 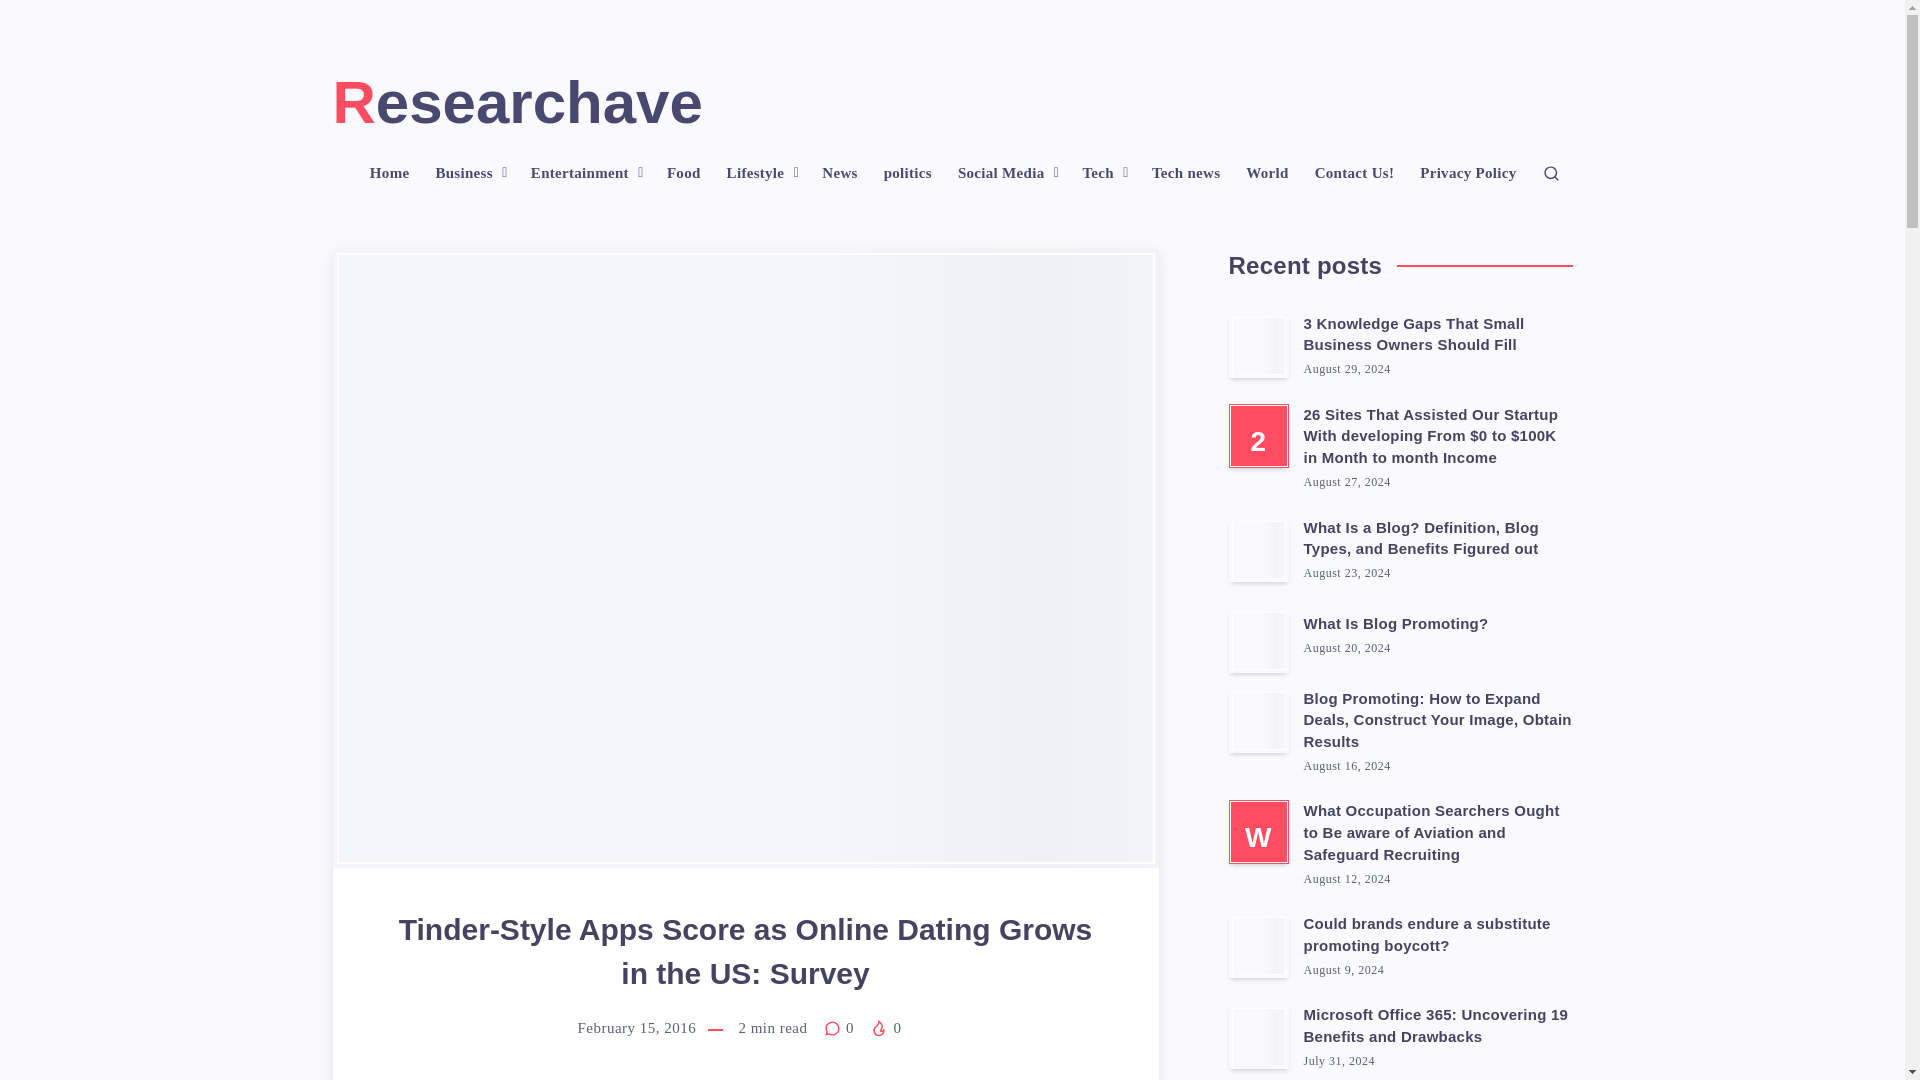 What do you see at coordinates (838, 1027) in the screenshot?
I see `0 Comments` at bounding box center [838, 1027].